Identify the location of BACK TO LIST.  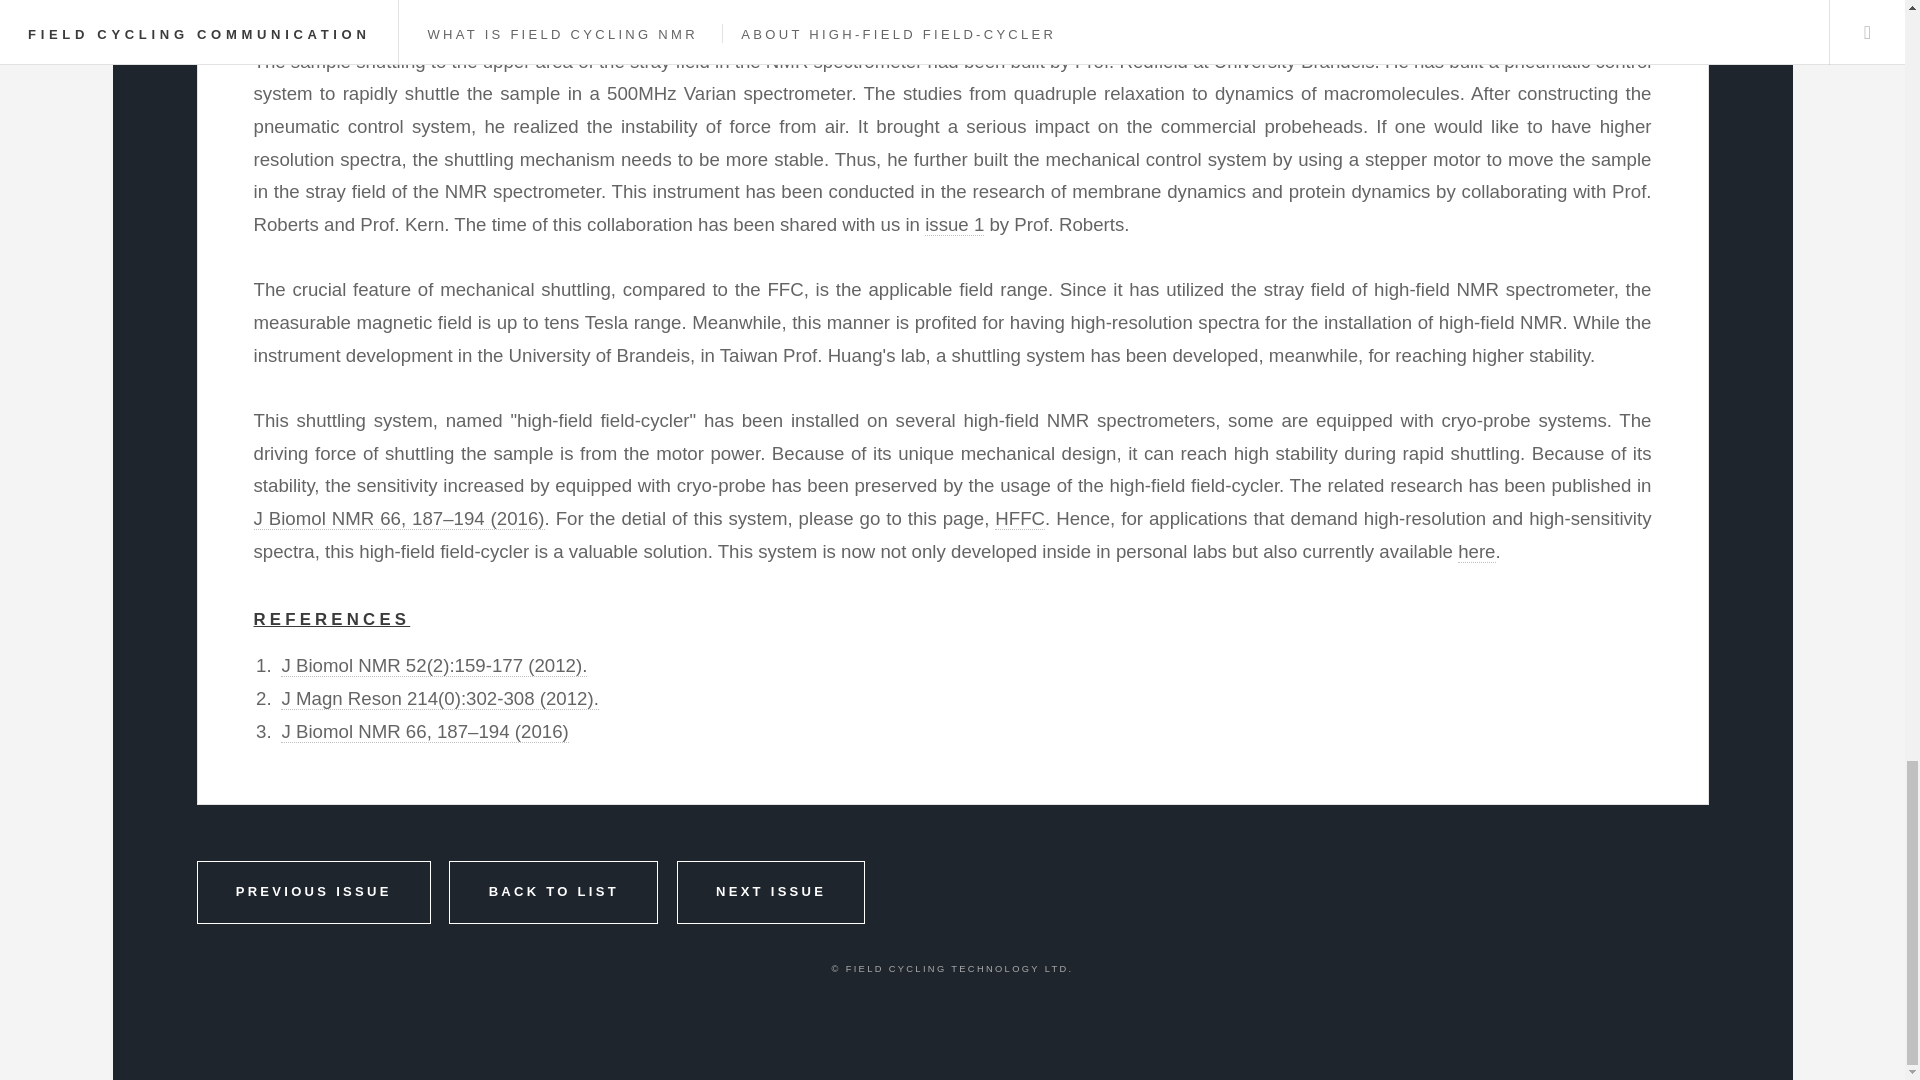
(554, 892).